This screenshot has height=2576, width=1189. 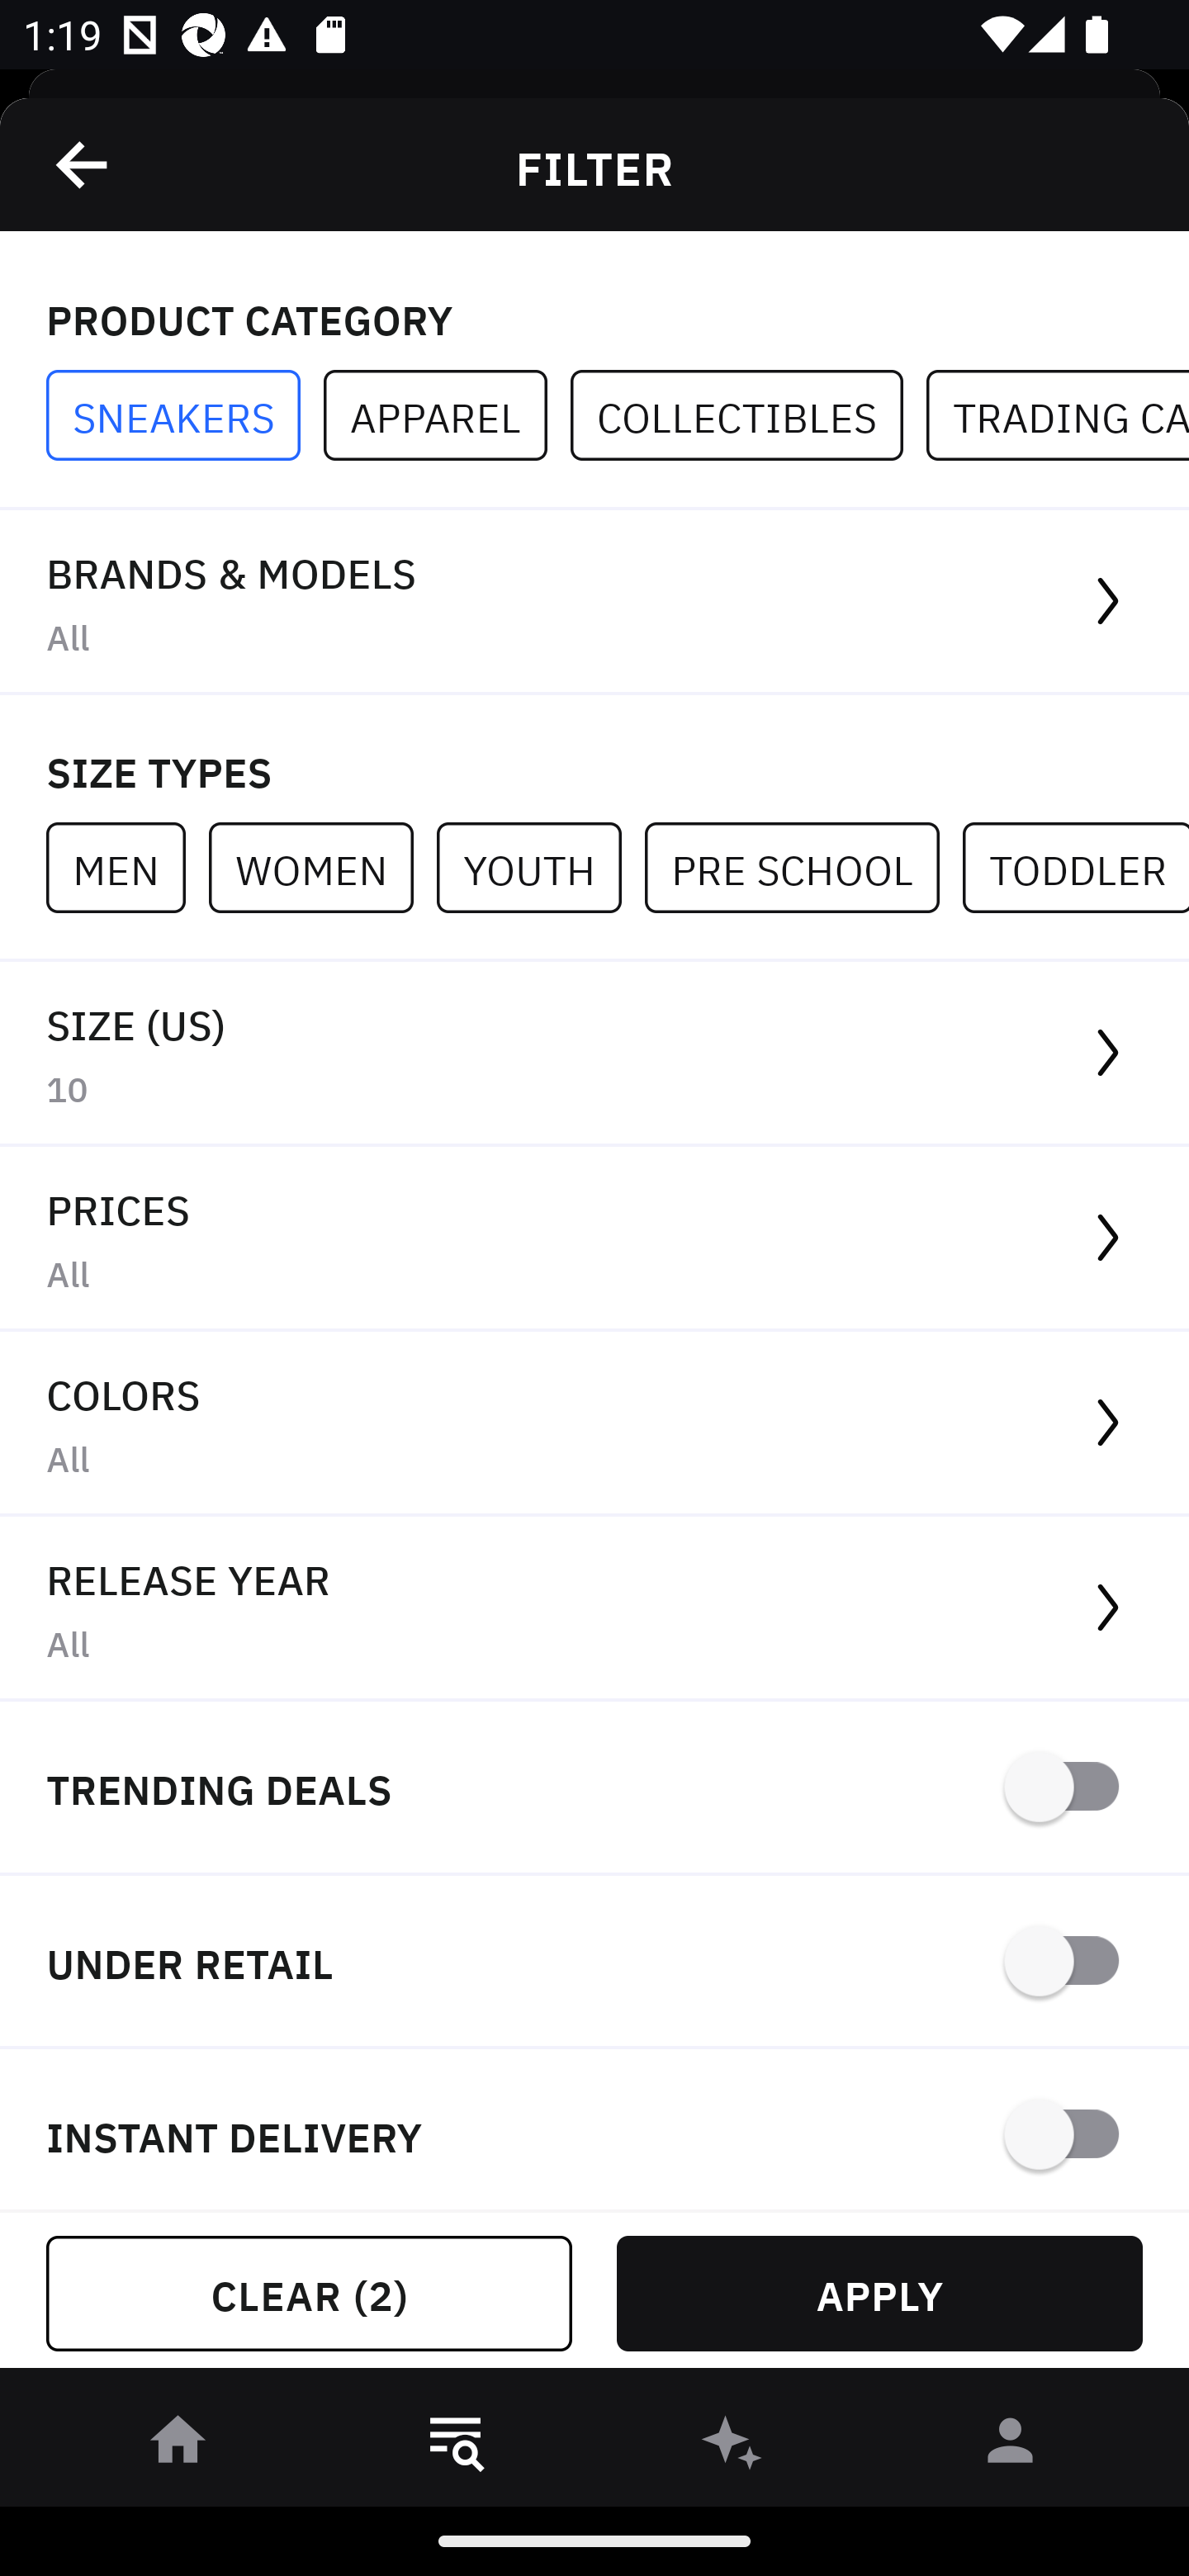 I want to click on RELEASE YEAR All, so click(x=594, y=1610).